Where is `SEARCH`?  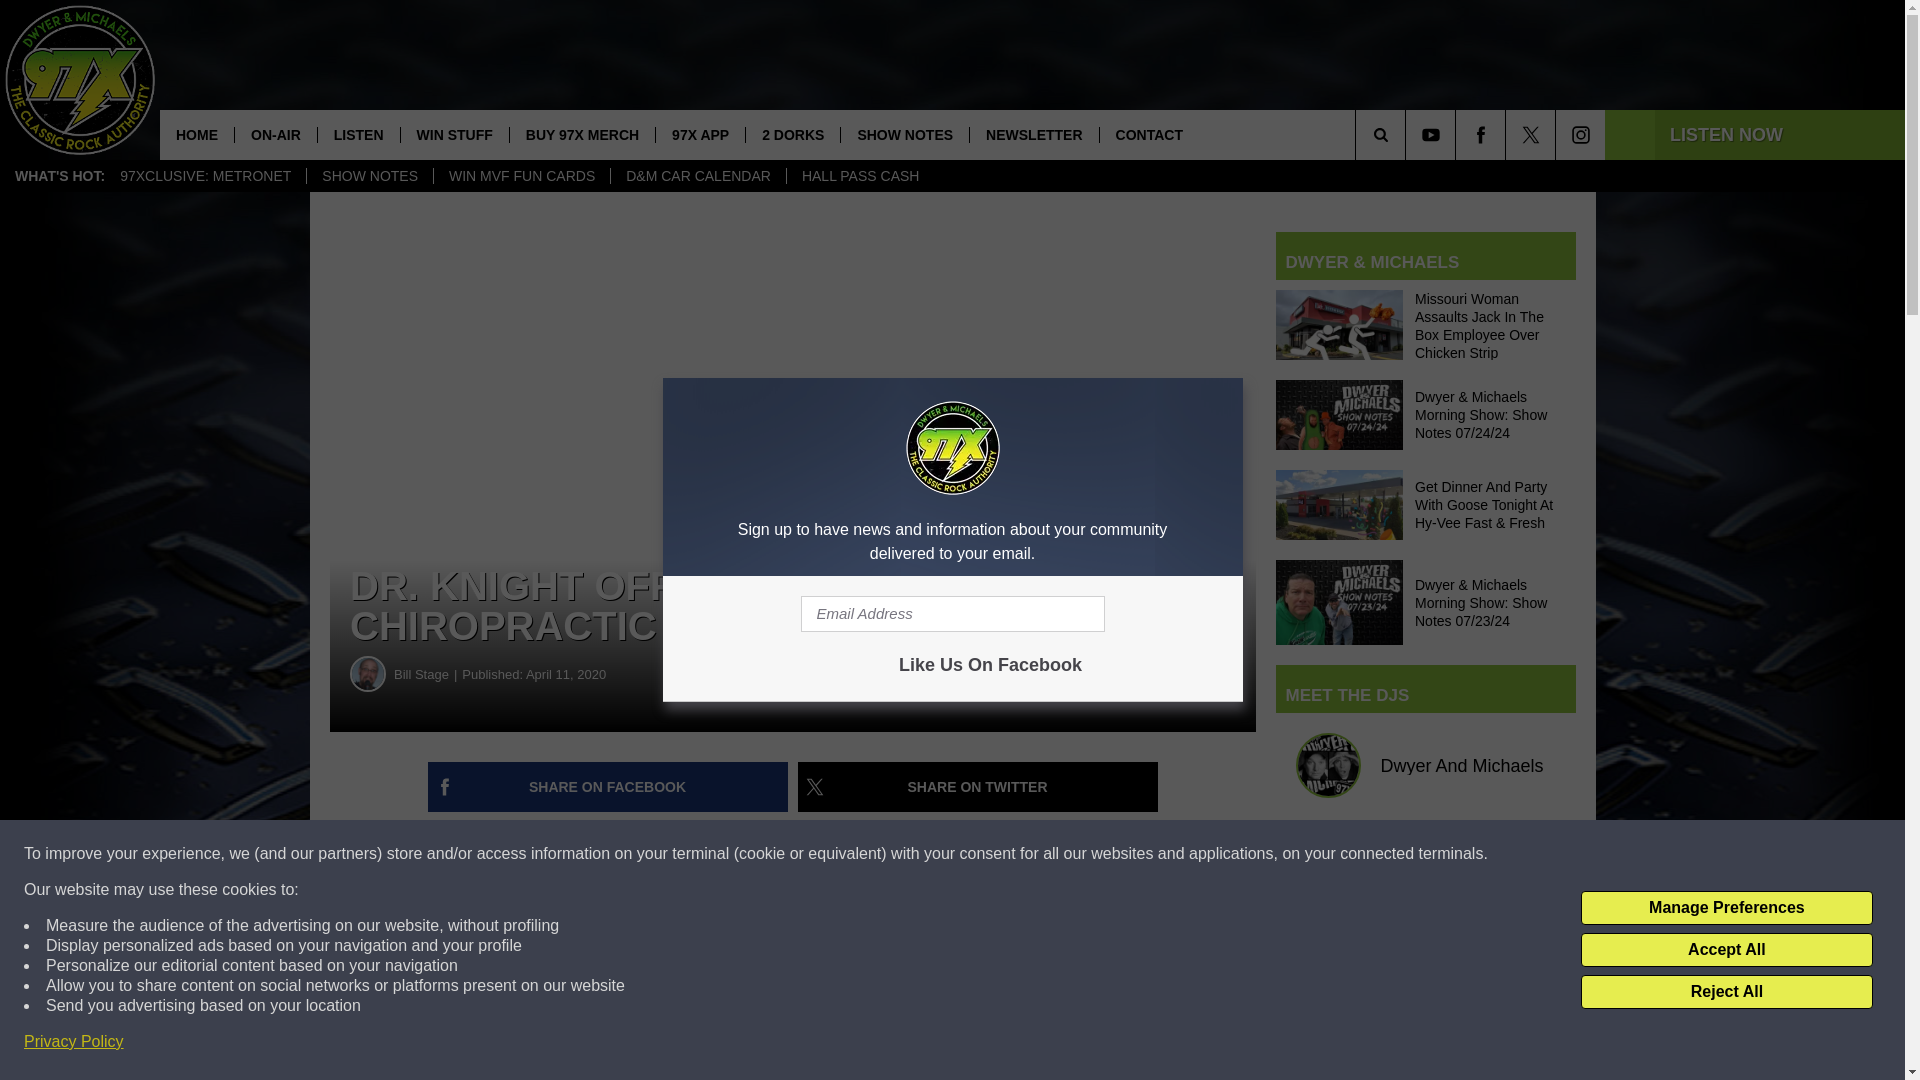
SEARCH is located at coordinates (1408, 134).